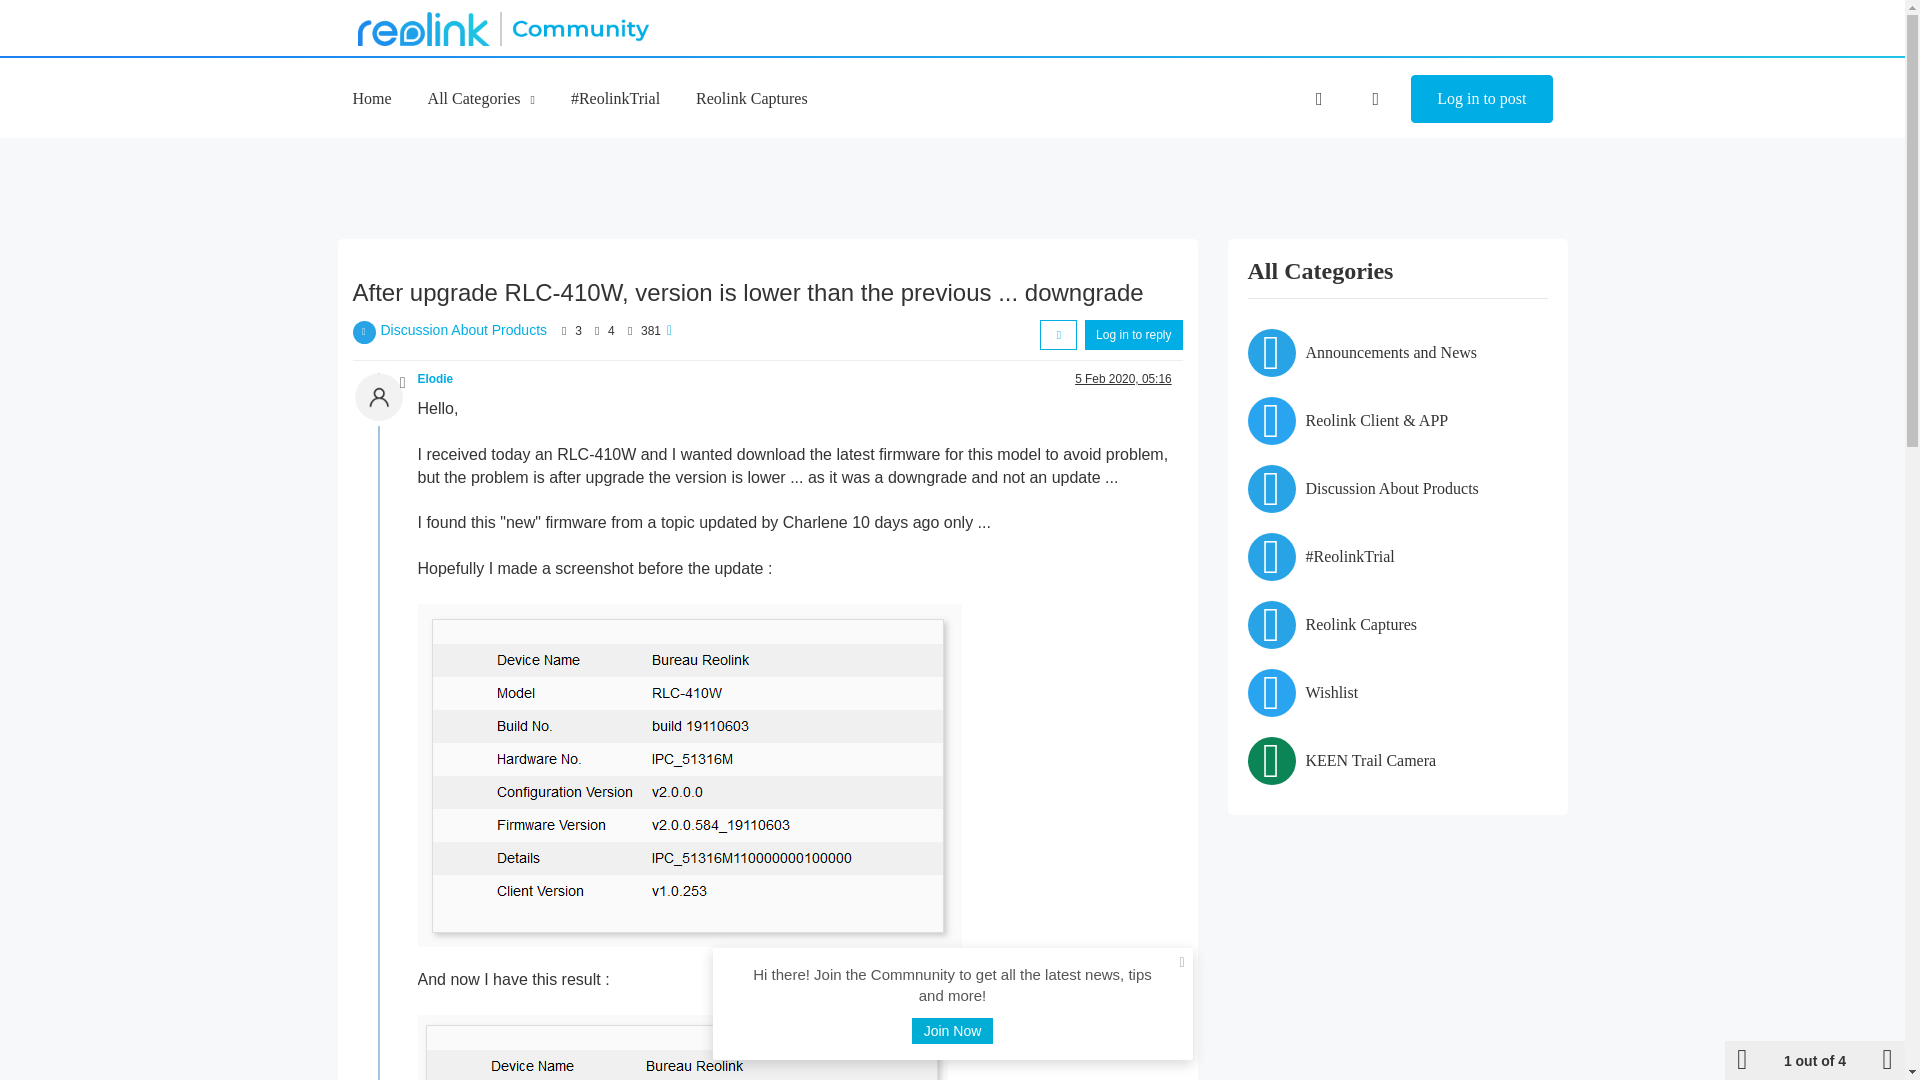 Image resolution: width=1920 pixels, height=1080 pixels. What do you see at coordinates (630, 330) in the screenshot?
I see `Views` at bounding box center [630, 330].